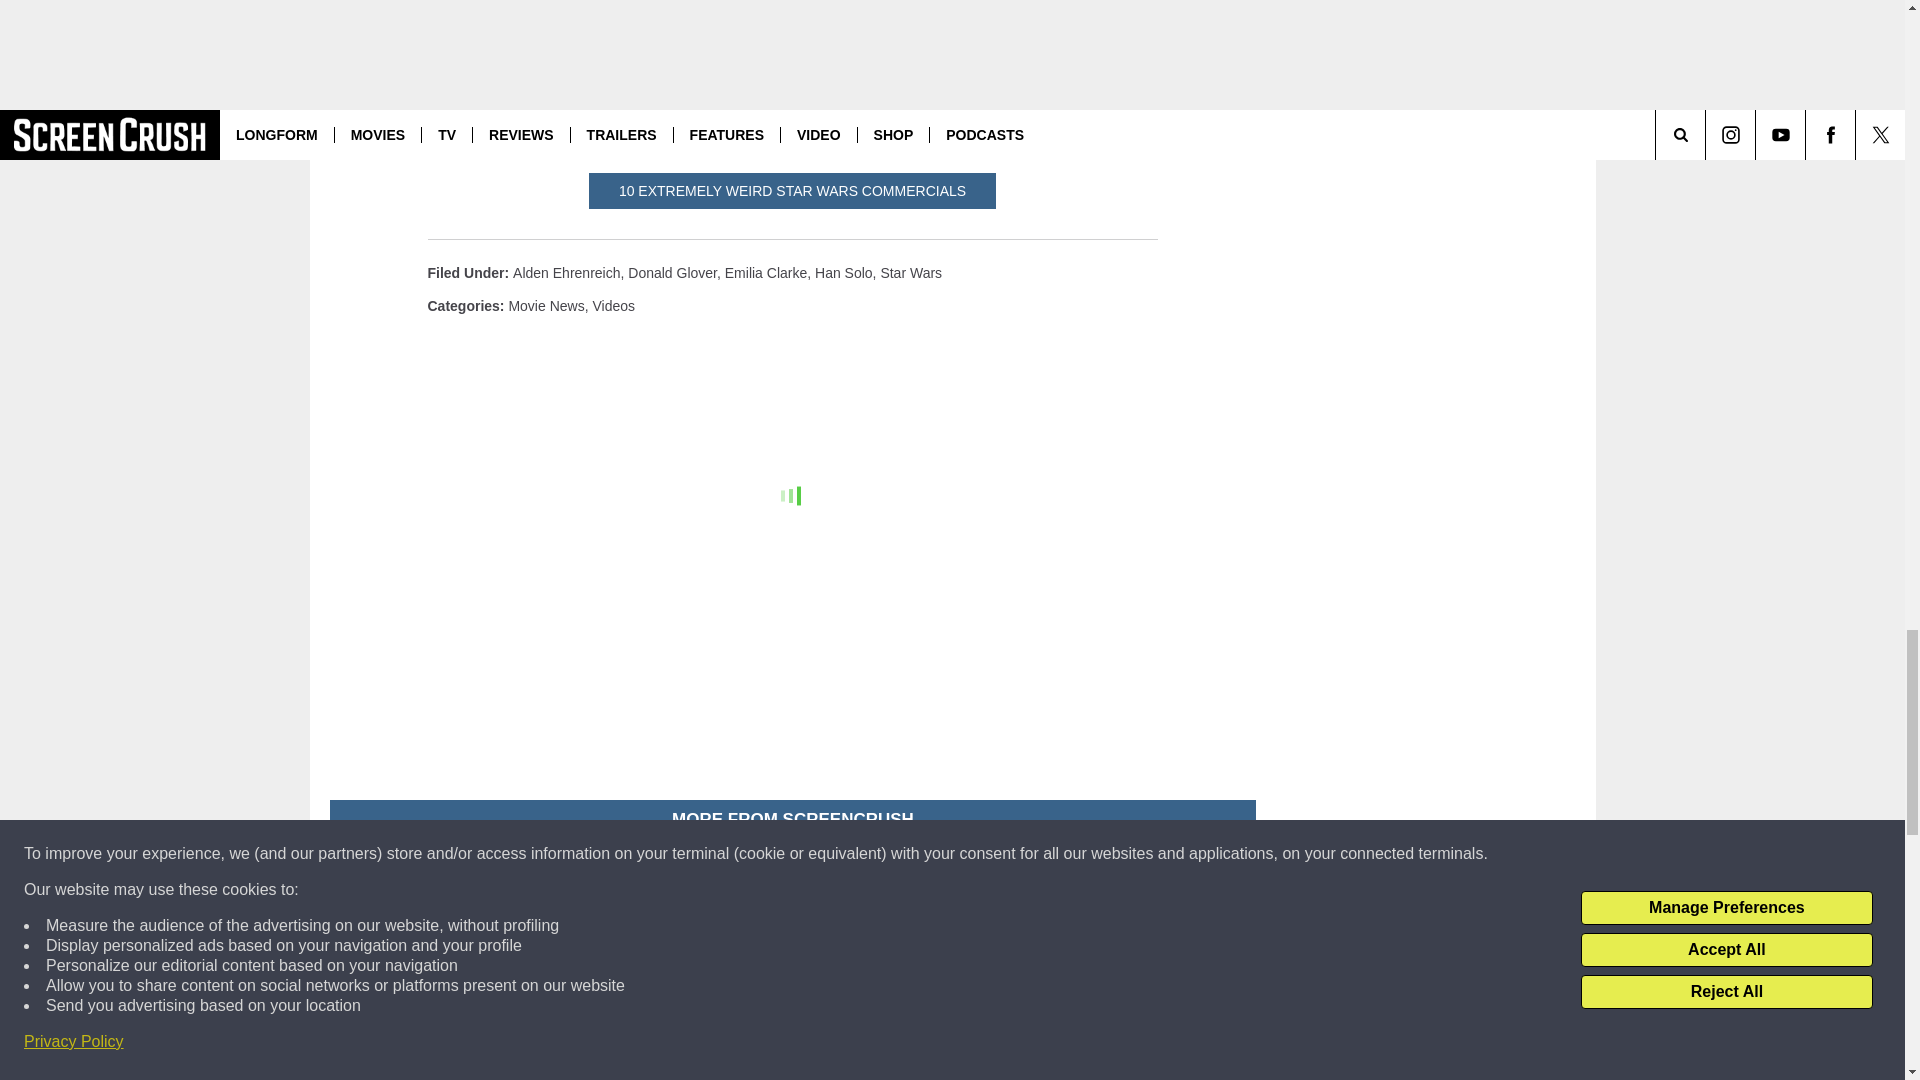 This screenshot has height=1080, width=1920. I want to click on Han Solo, so click(844, 272).